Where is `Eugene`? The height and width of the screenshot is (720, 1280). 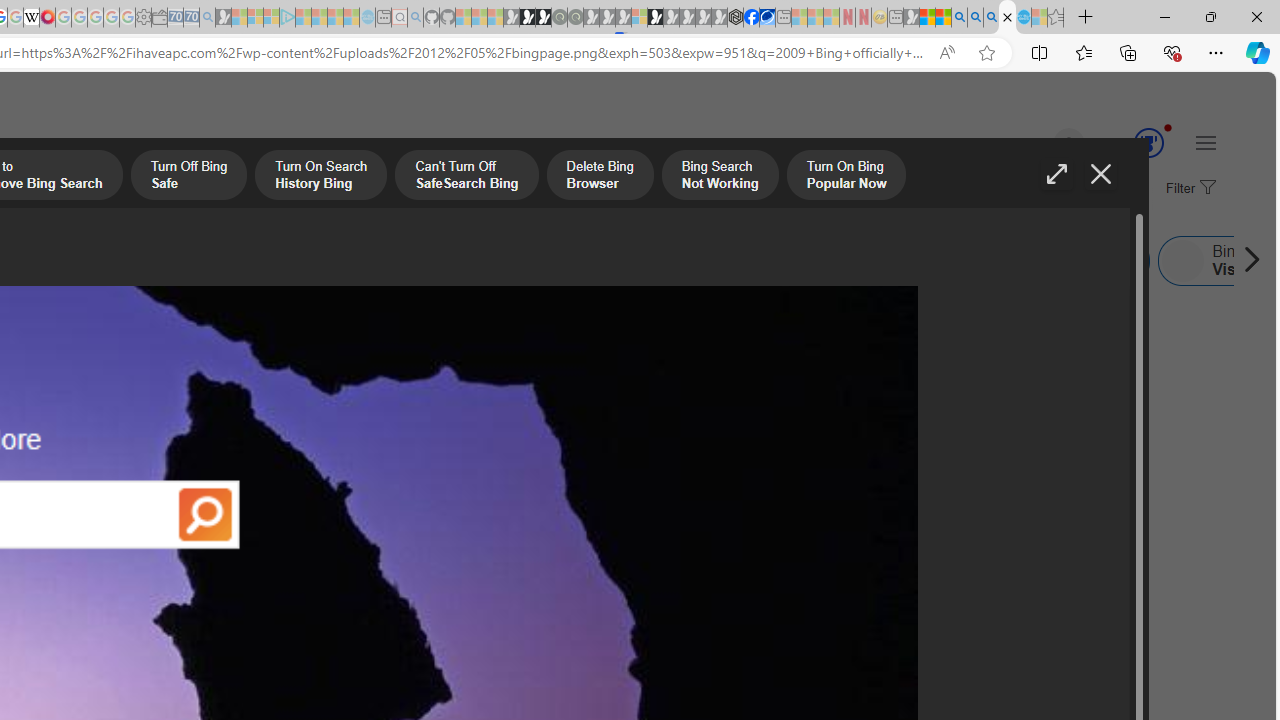 Eugene is located at coordinates (1041, 144).